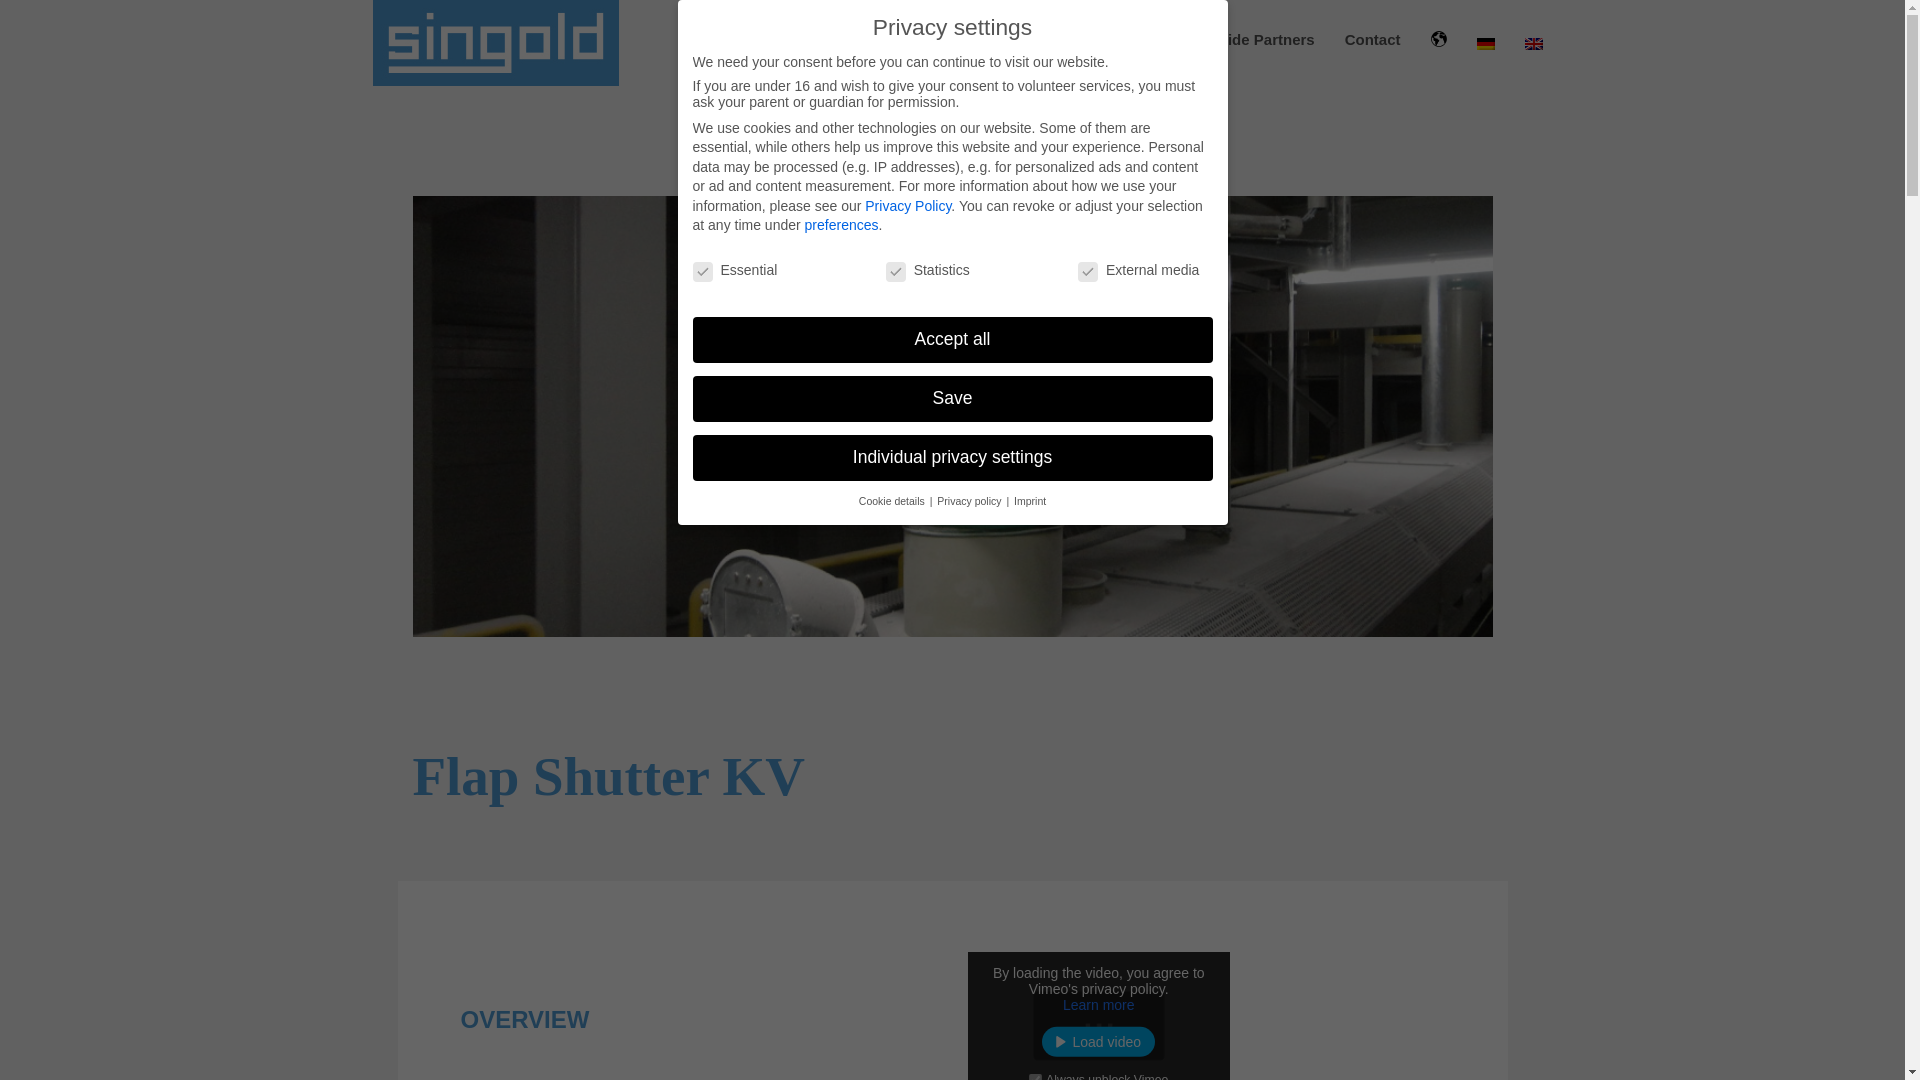 The image size is (1920, 1080). What do you see at coordinates (798, 40) in the screenshot?
I see `Products` at bounding box center [798, 40].